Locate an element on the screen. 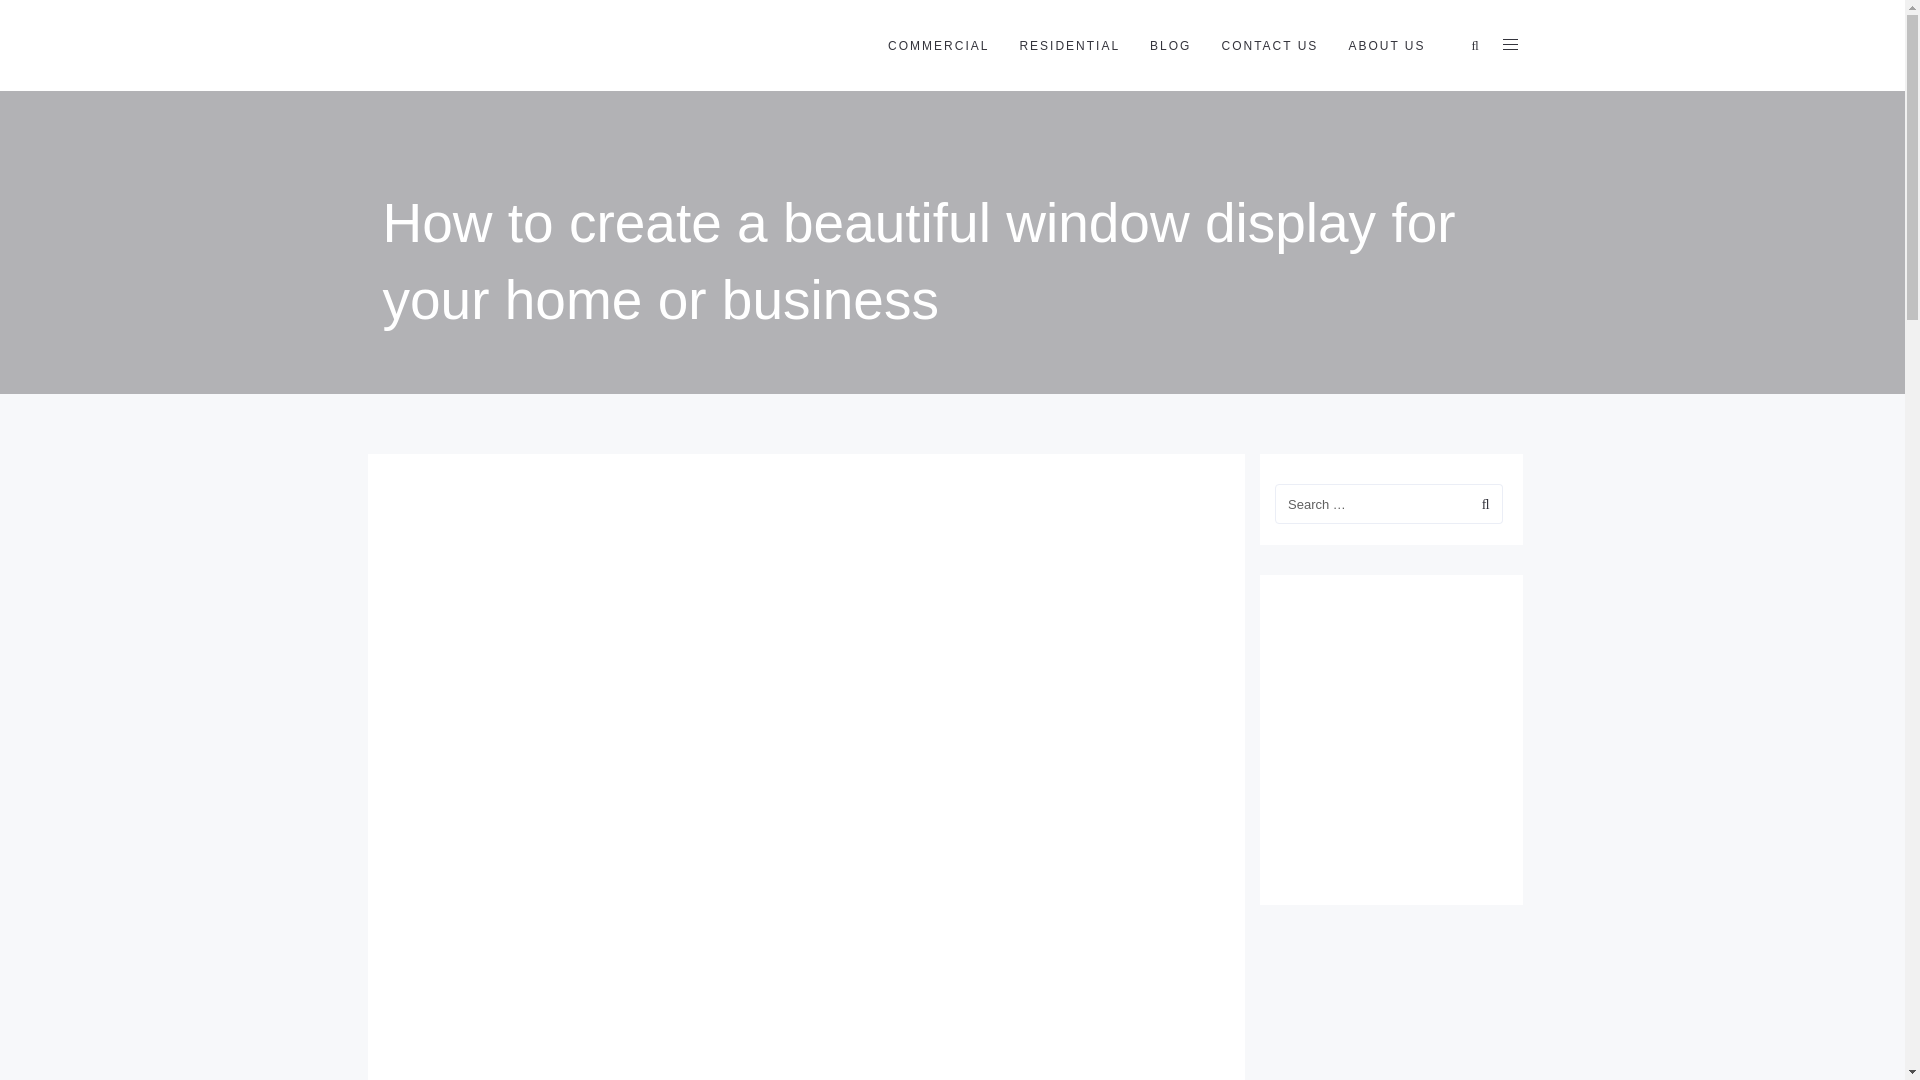  RESIDENTIAL is located at coordinates (1069, 46).